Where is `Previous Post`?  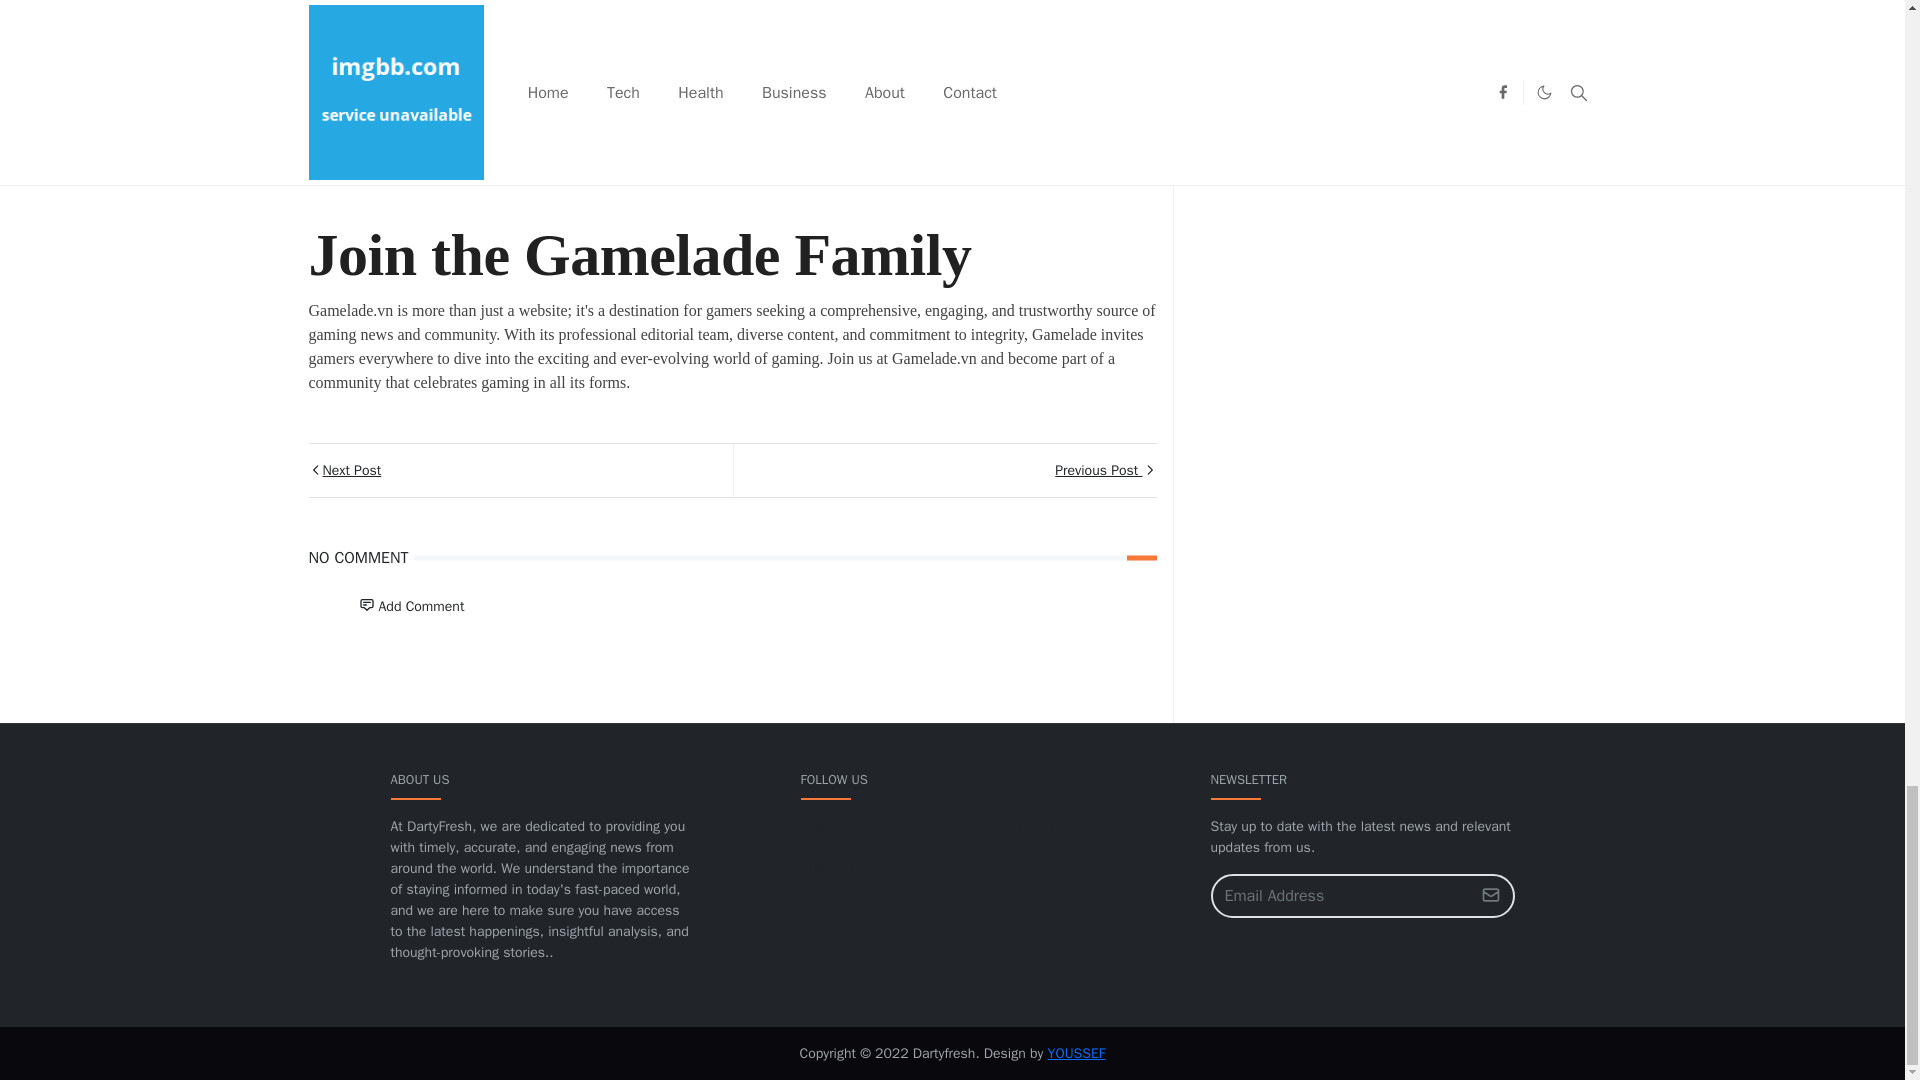
Previous Post is located at coordinates (943, 470).